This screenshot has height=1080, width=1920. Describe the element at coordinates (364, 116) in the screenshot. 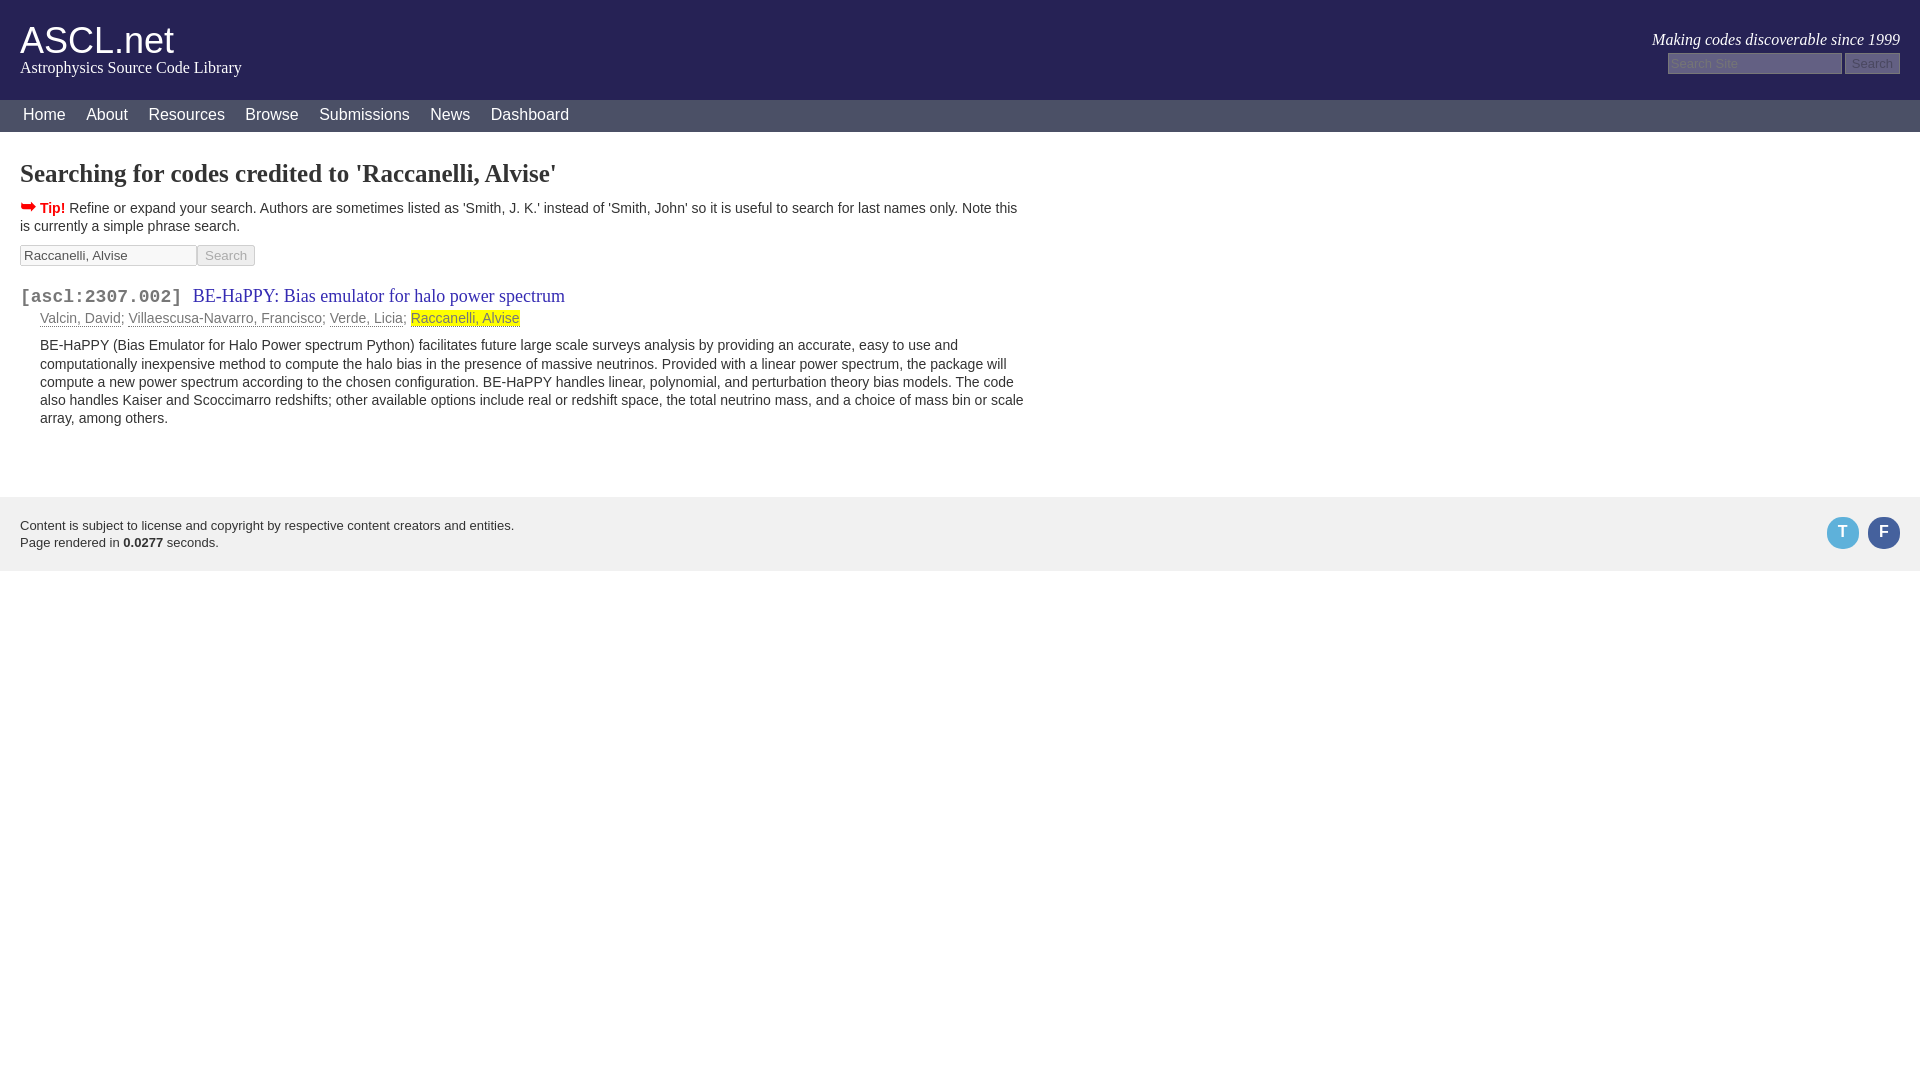

I see `Submissions` at that location.